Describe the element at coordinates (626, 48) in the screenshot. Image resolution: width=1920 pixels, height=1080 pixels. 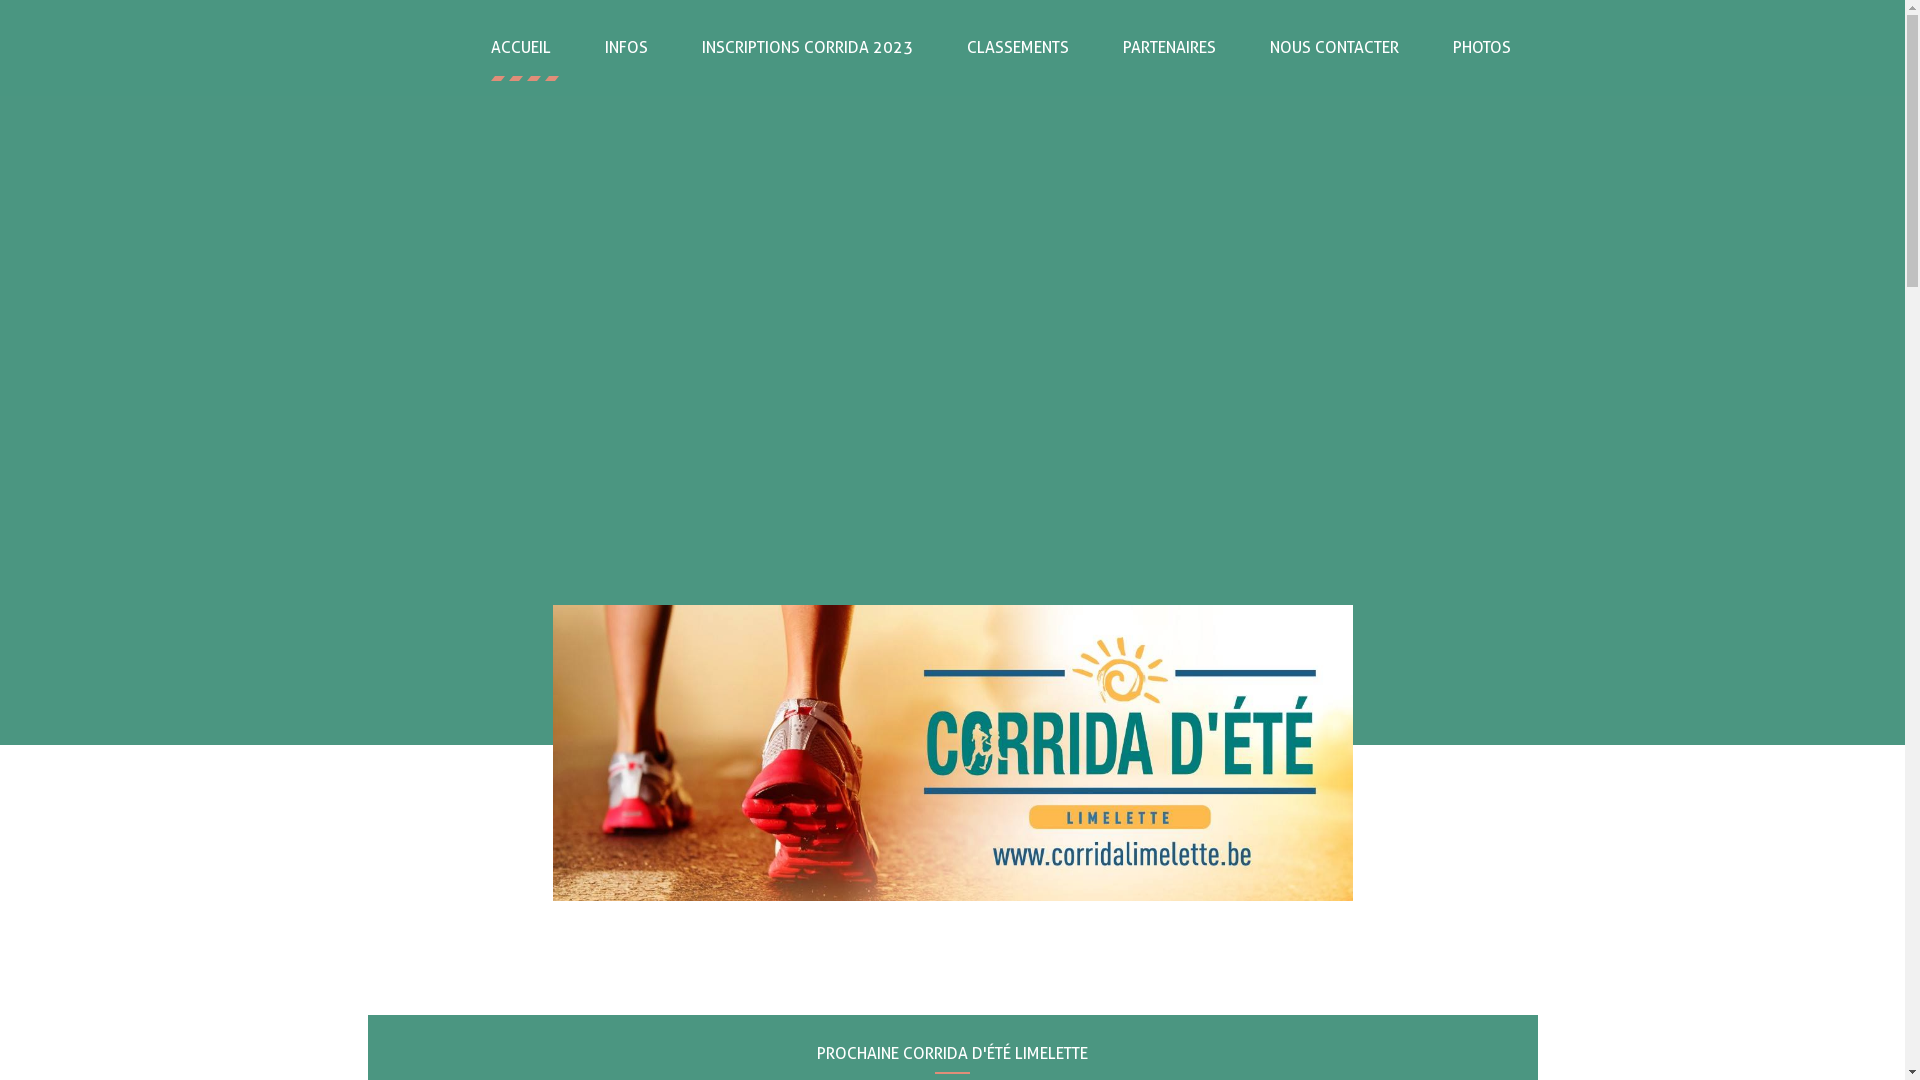
I see `INFOS` at that location.